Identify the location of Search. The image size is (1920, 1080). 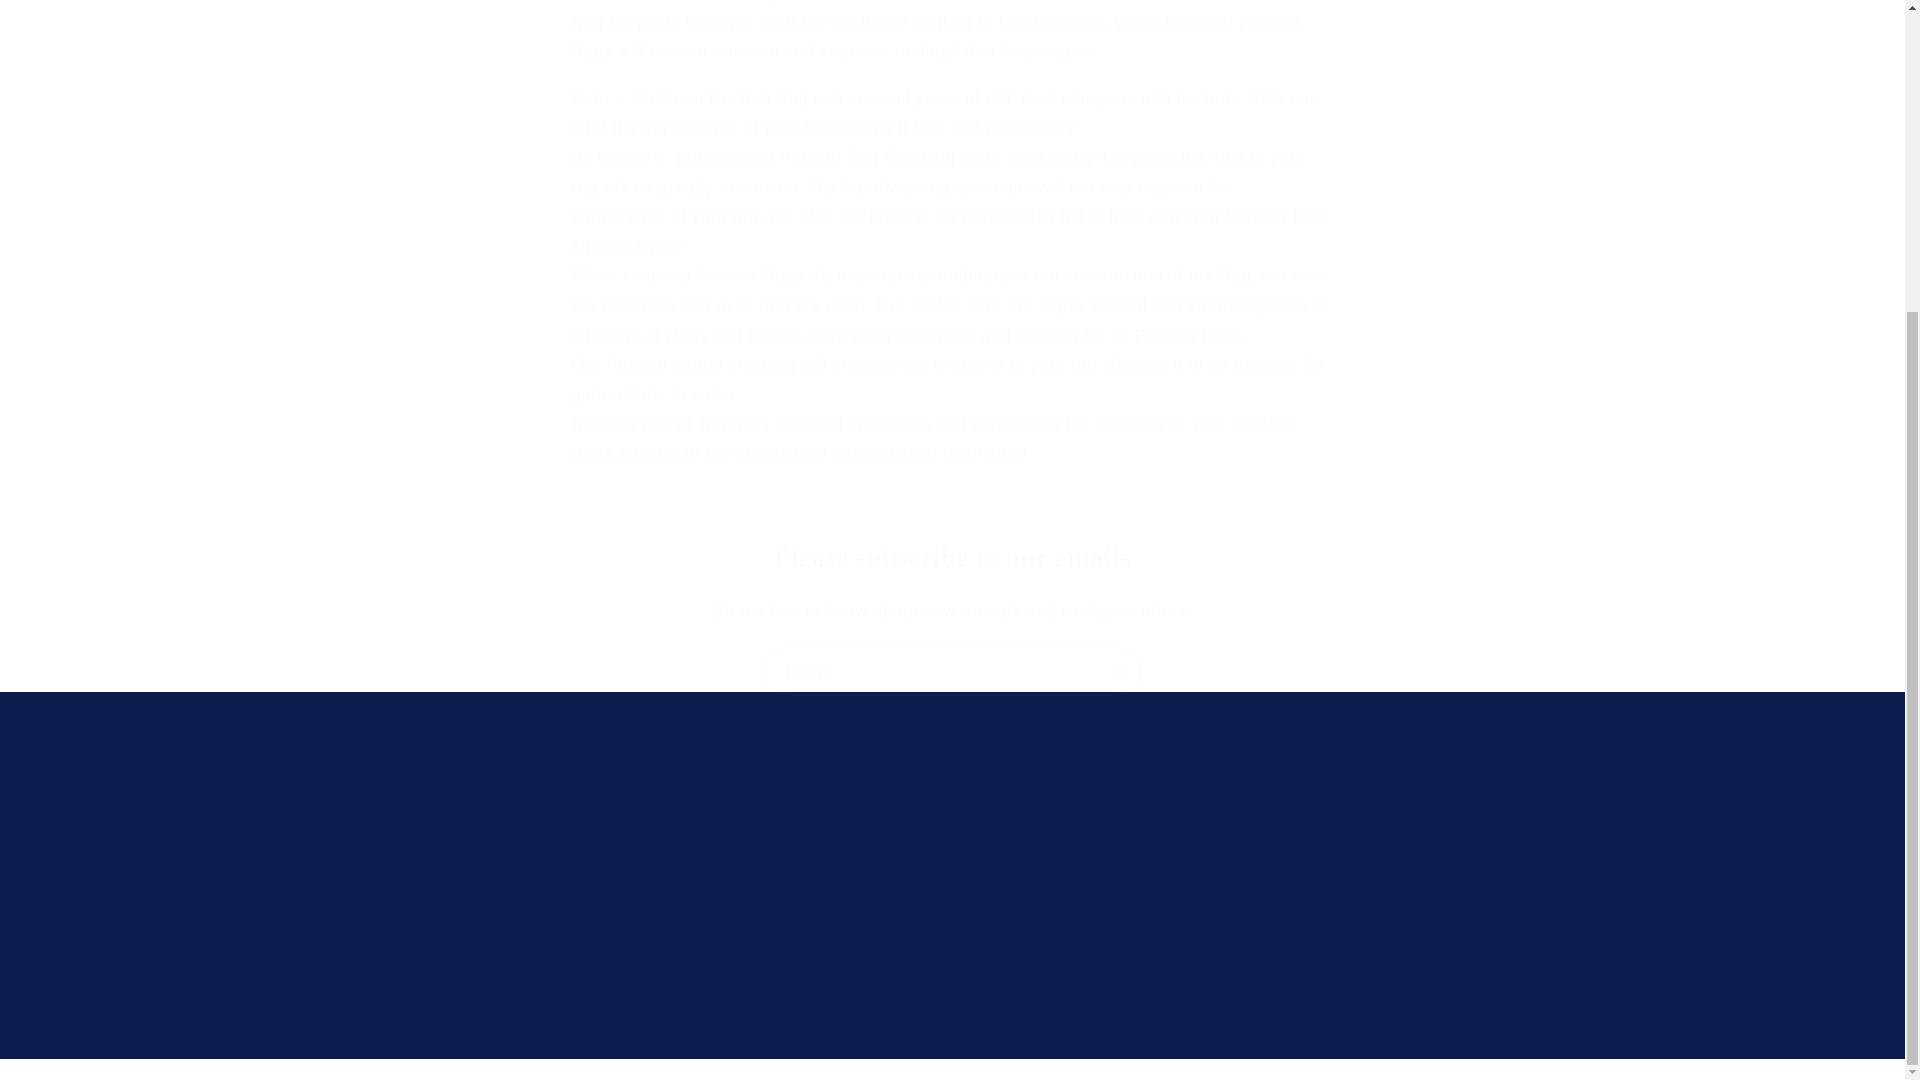
(399, 818).